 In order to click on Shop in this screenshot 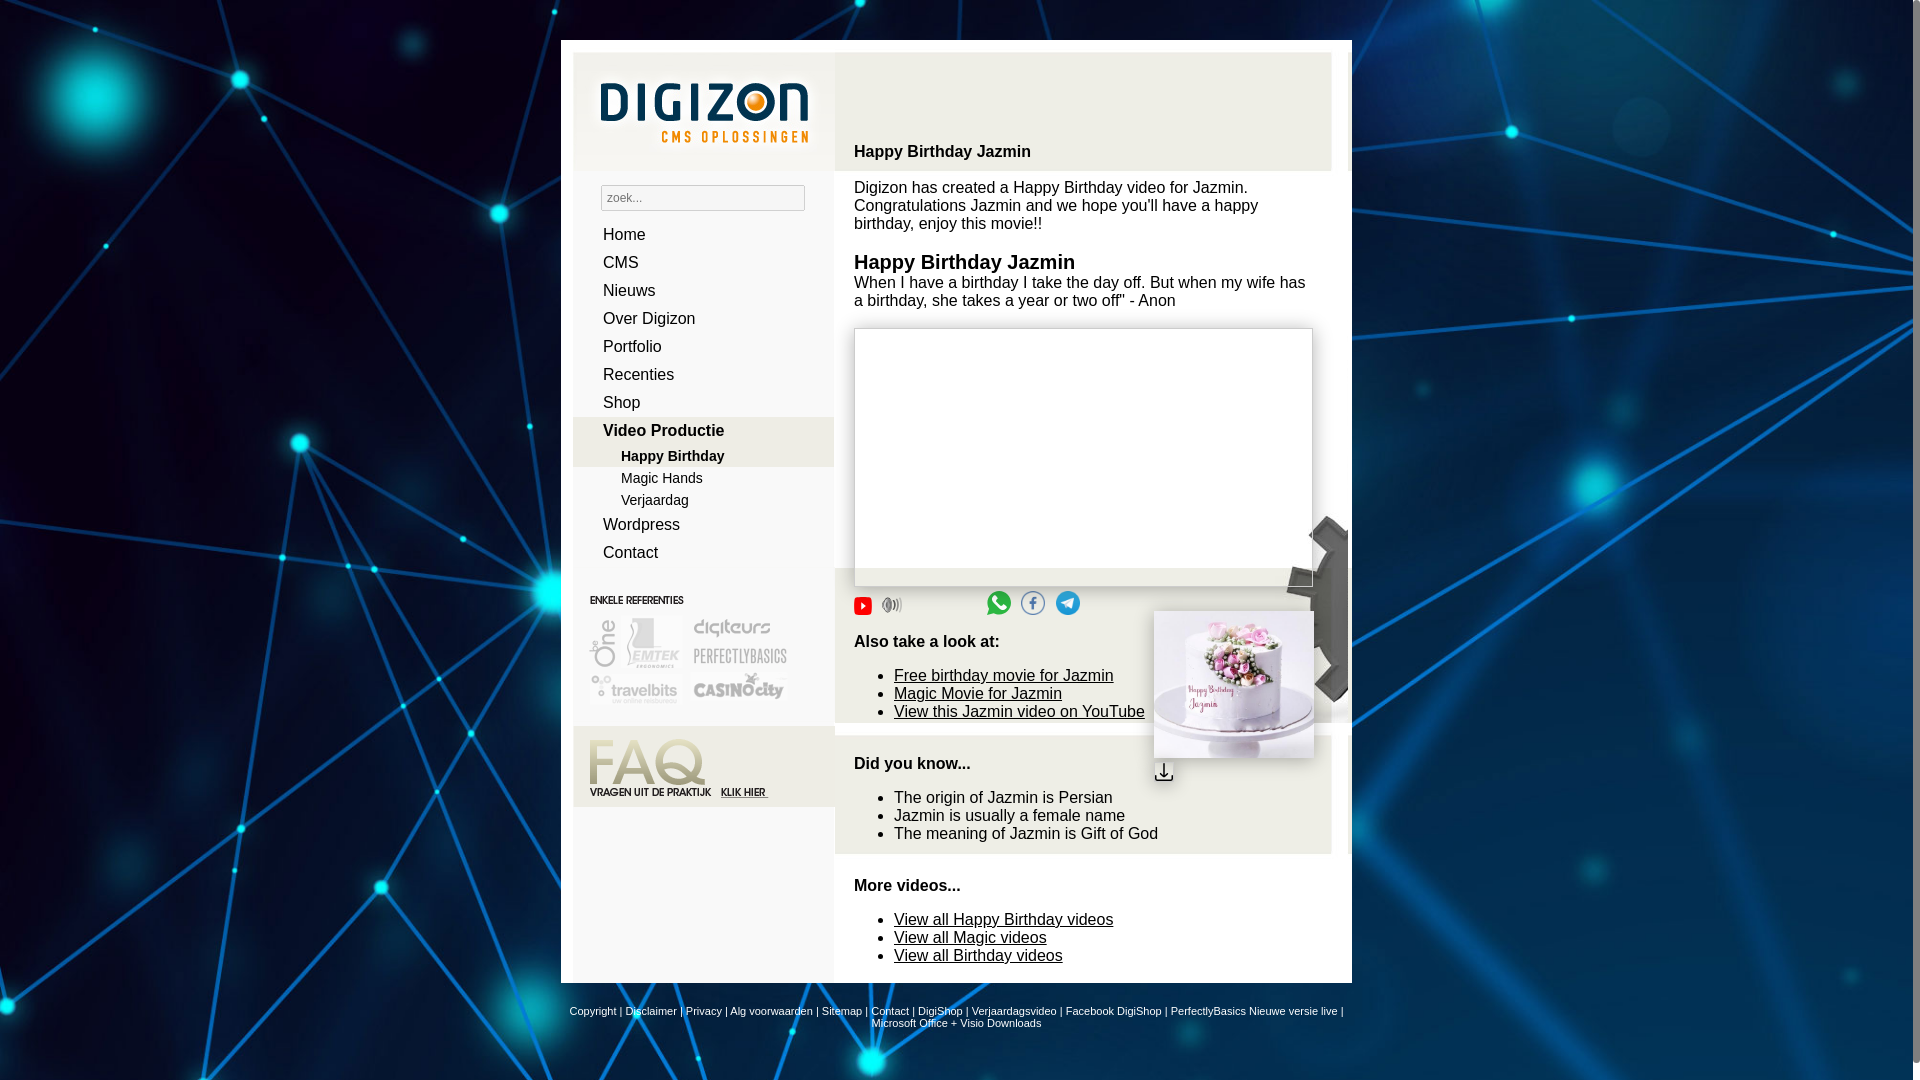, I will do `click(696, 402)`.